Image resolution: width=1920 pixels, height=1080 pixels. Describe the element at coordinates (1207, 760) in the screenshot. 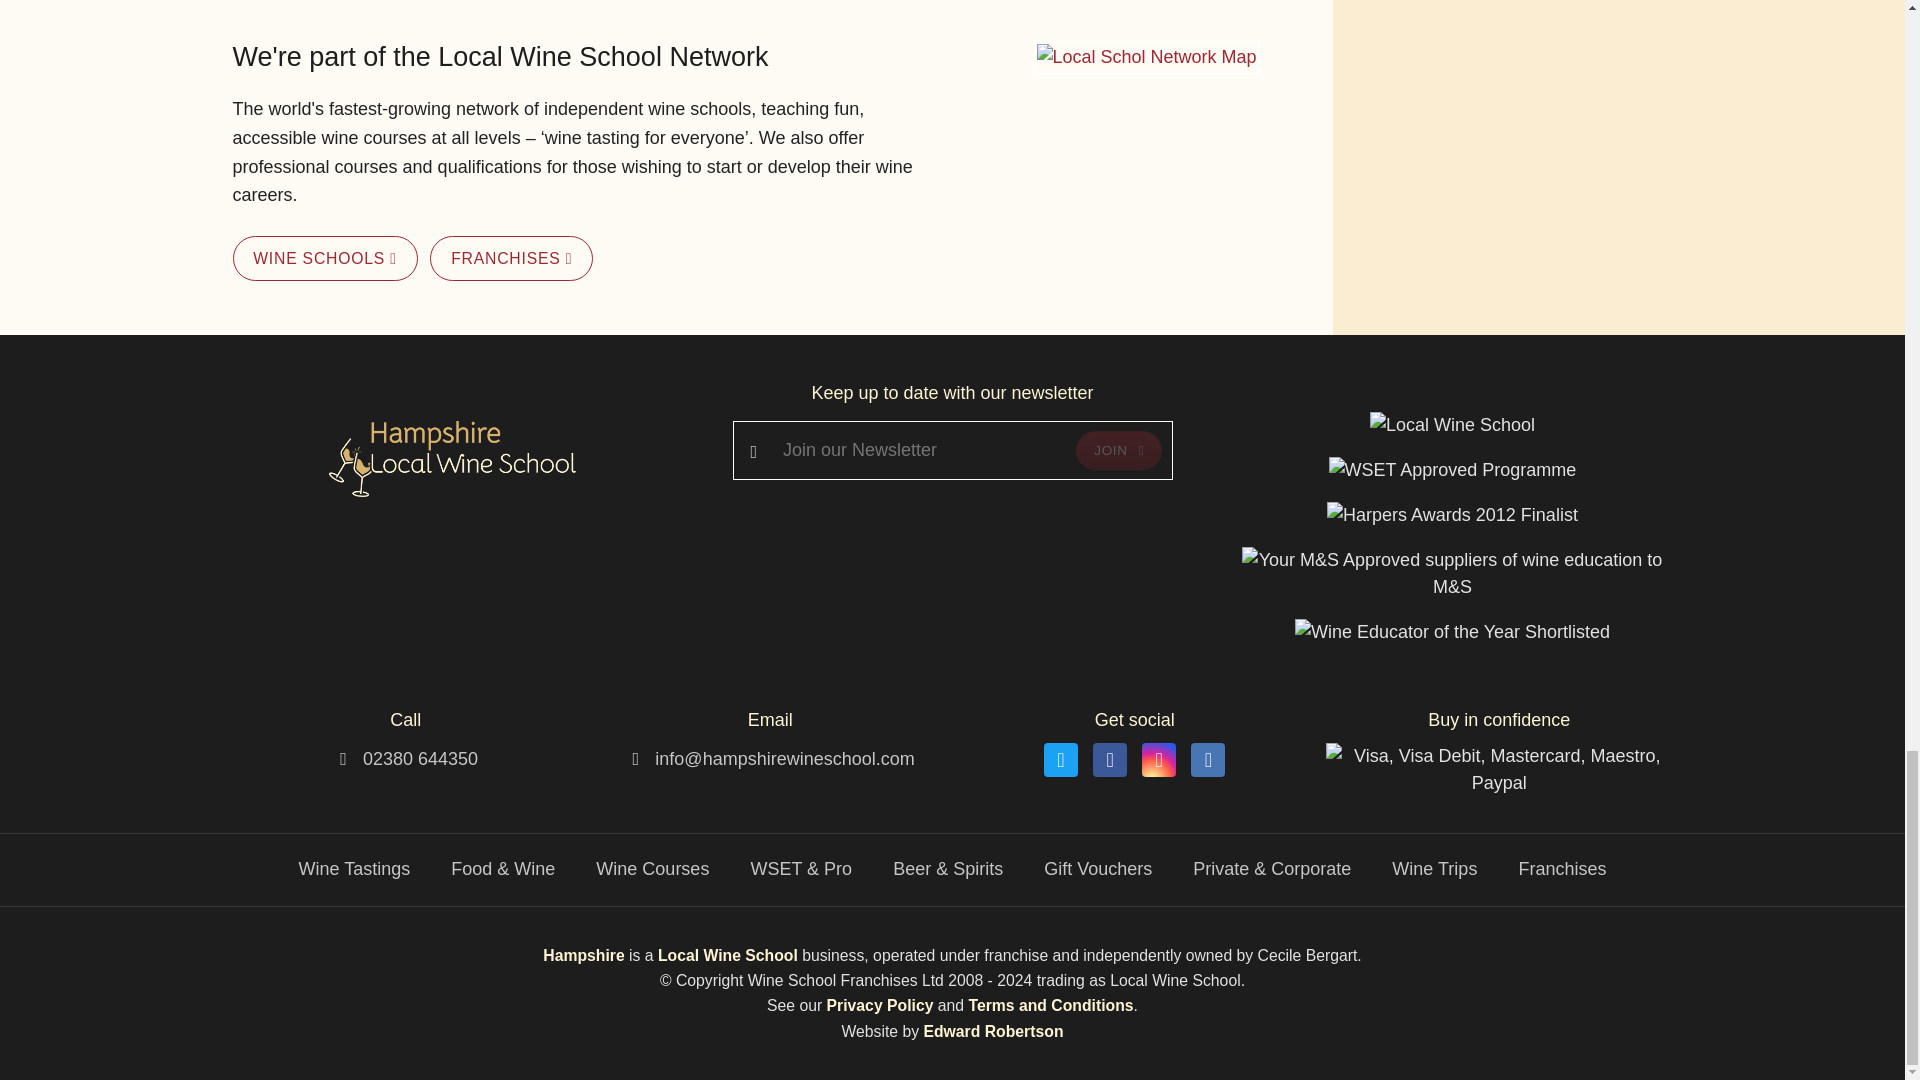

I see `Visit our LinkedIn` at that location.